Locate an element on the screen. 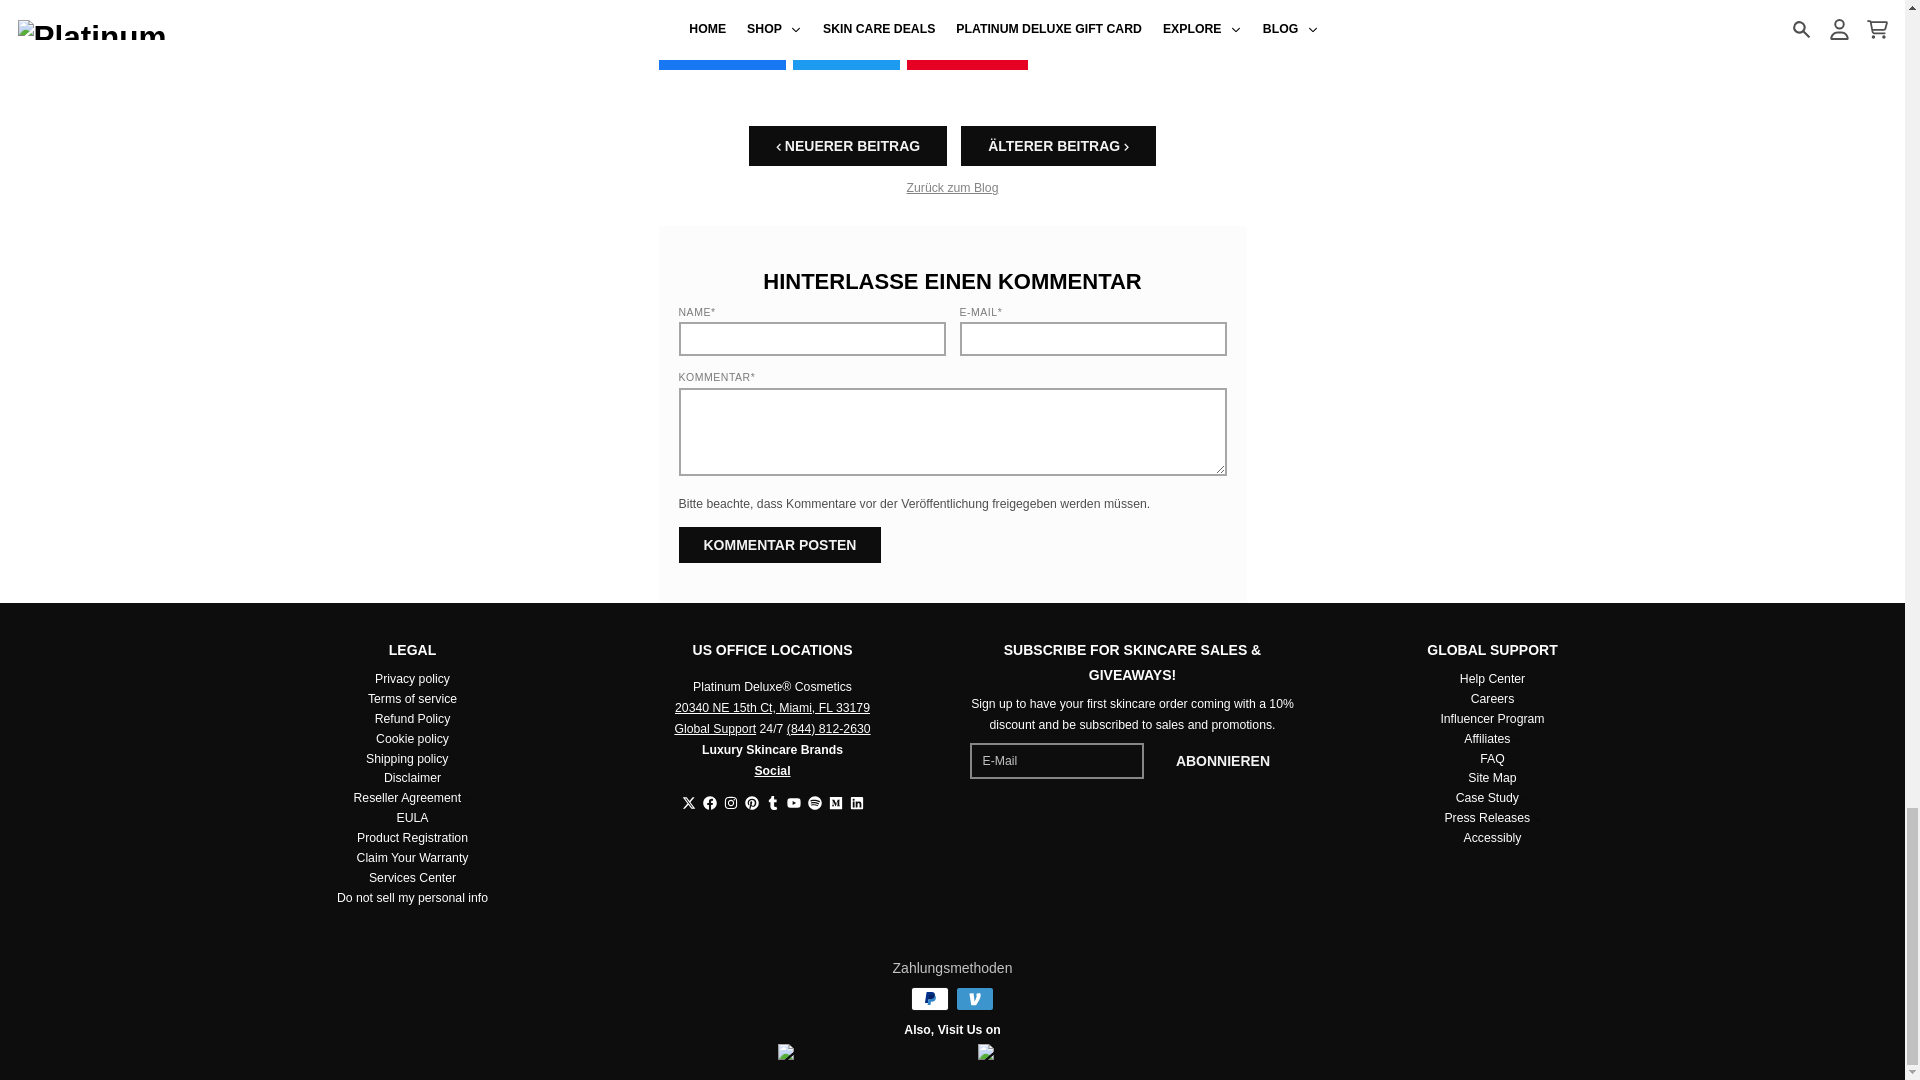 The image size is (1920, 1080). Spotify - Platinum Deluxe Cosmetics is located at coordinates (814, 802).